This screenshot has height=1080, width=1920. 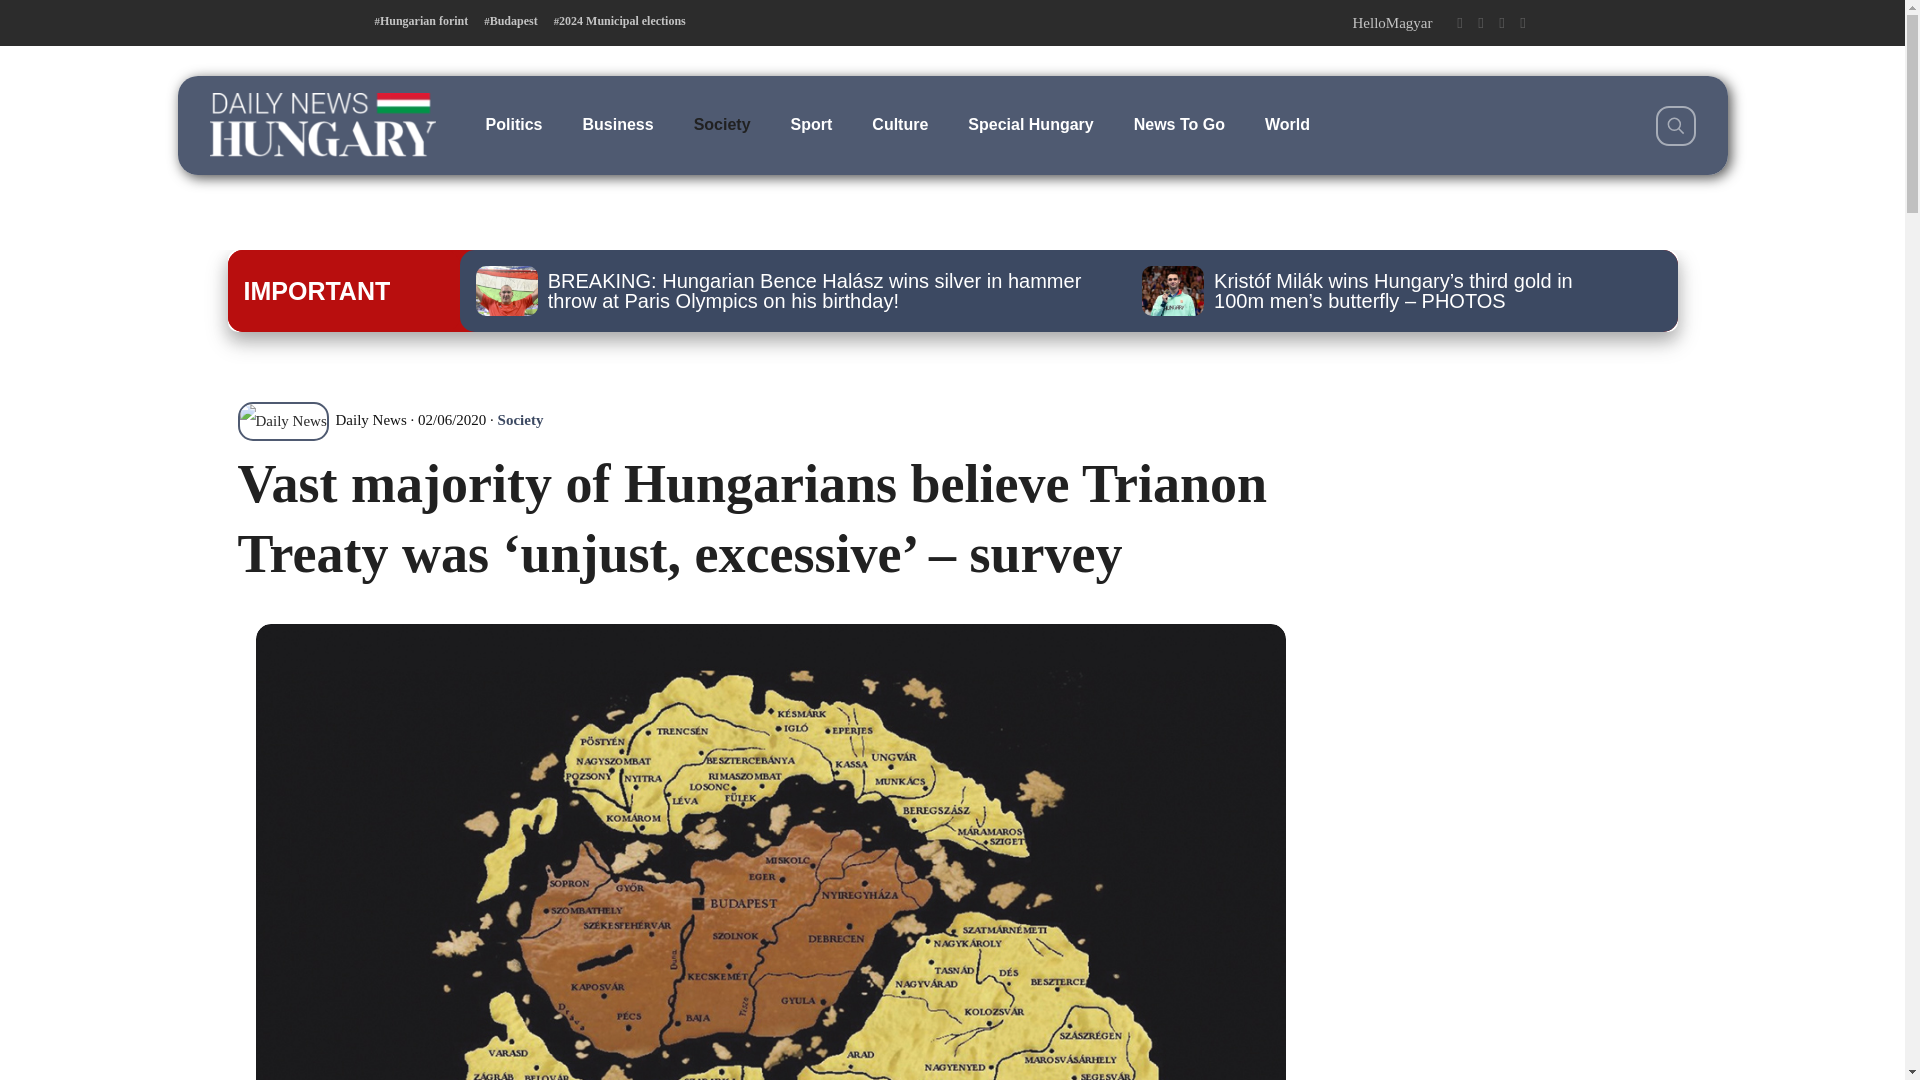 I want to click on Daily News Hungary, so click(x=322, y=124).